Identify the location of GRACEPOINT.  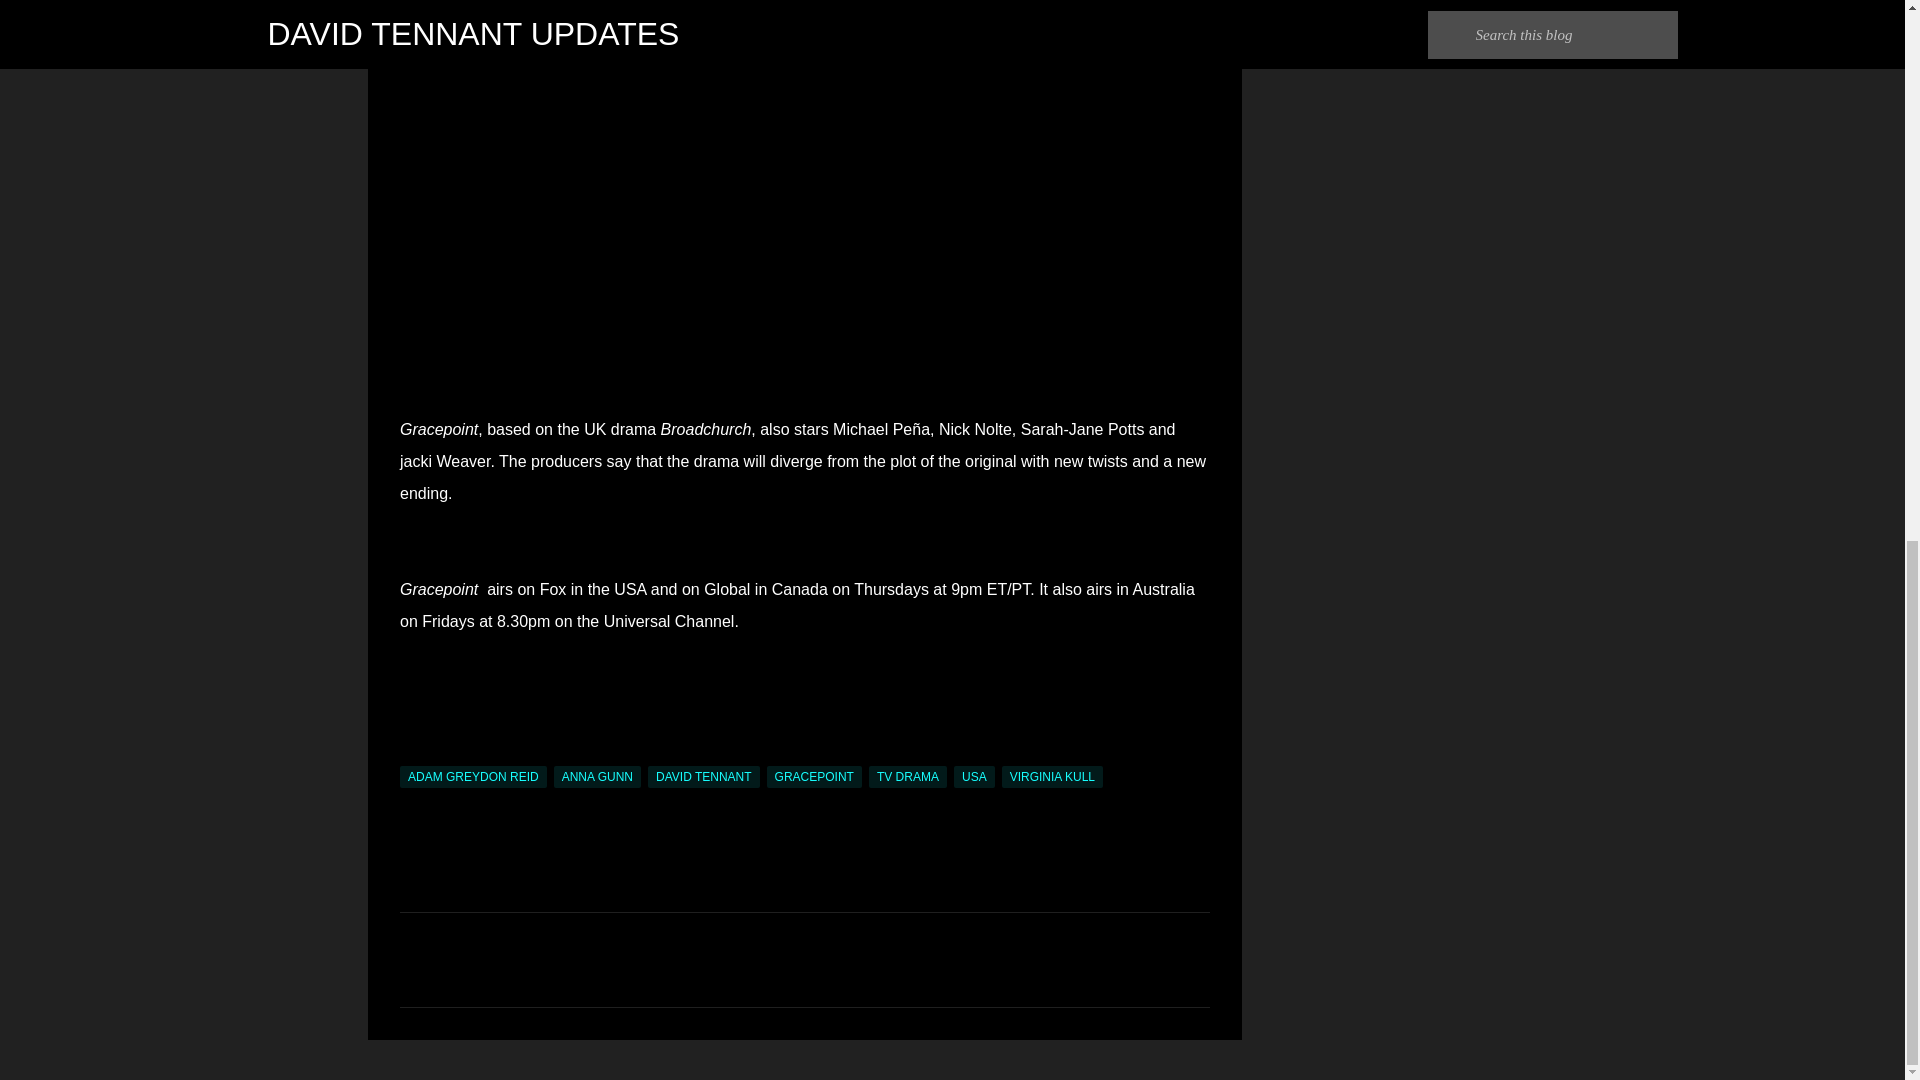
(814, 776).